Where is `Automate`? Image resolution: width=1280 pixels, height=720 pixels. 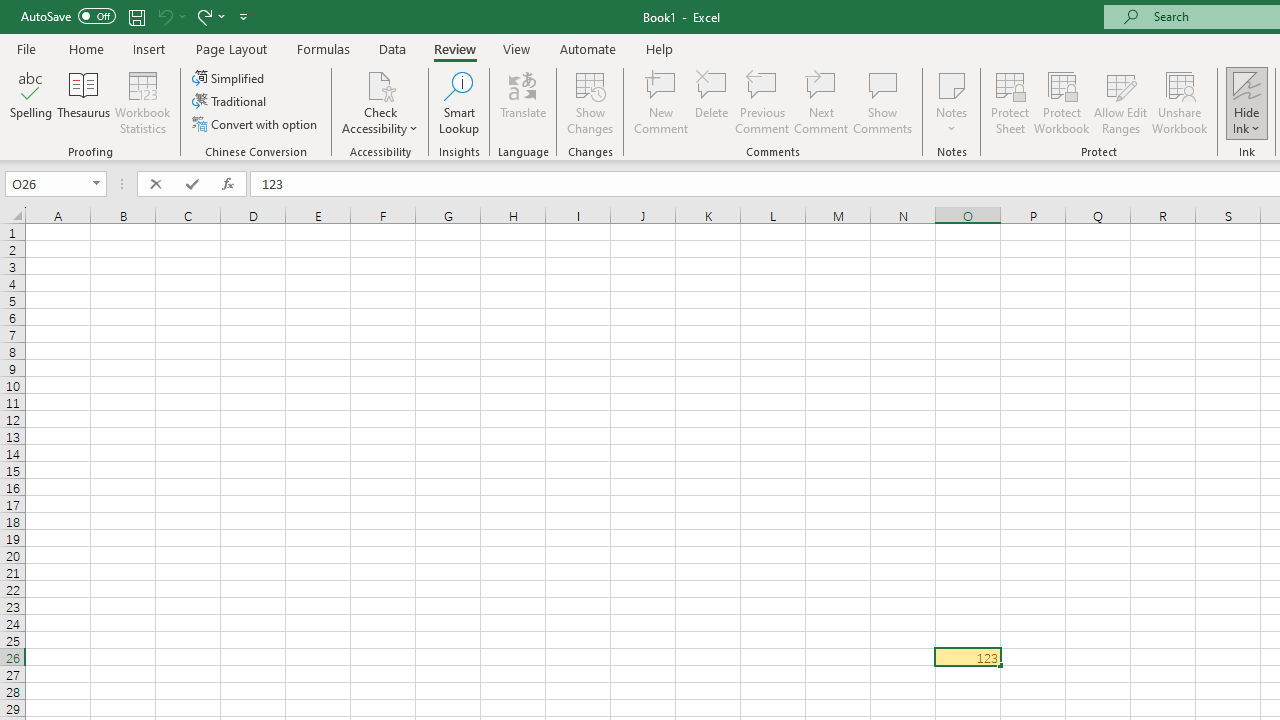
Automate is located at coordinates (588, 48).